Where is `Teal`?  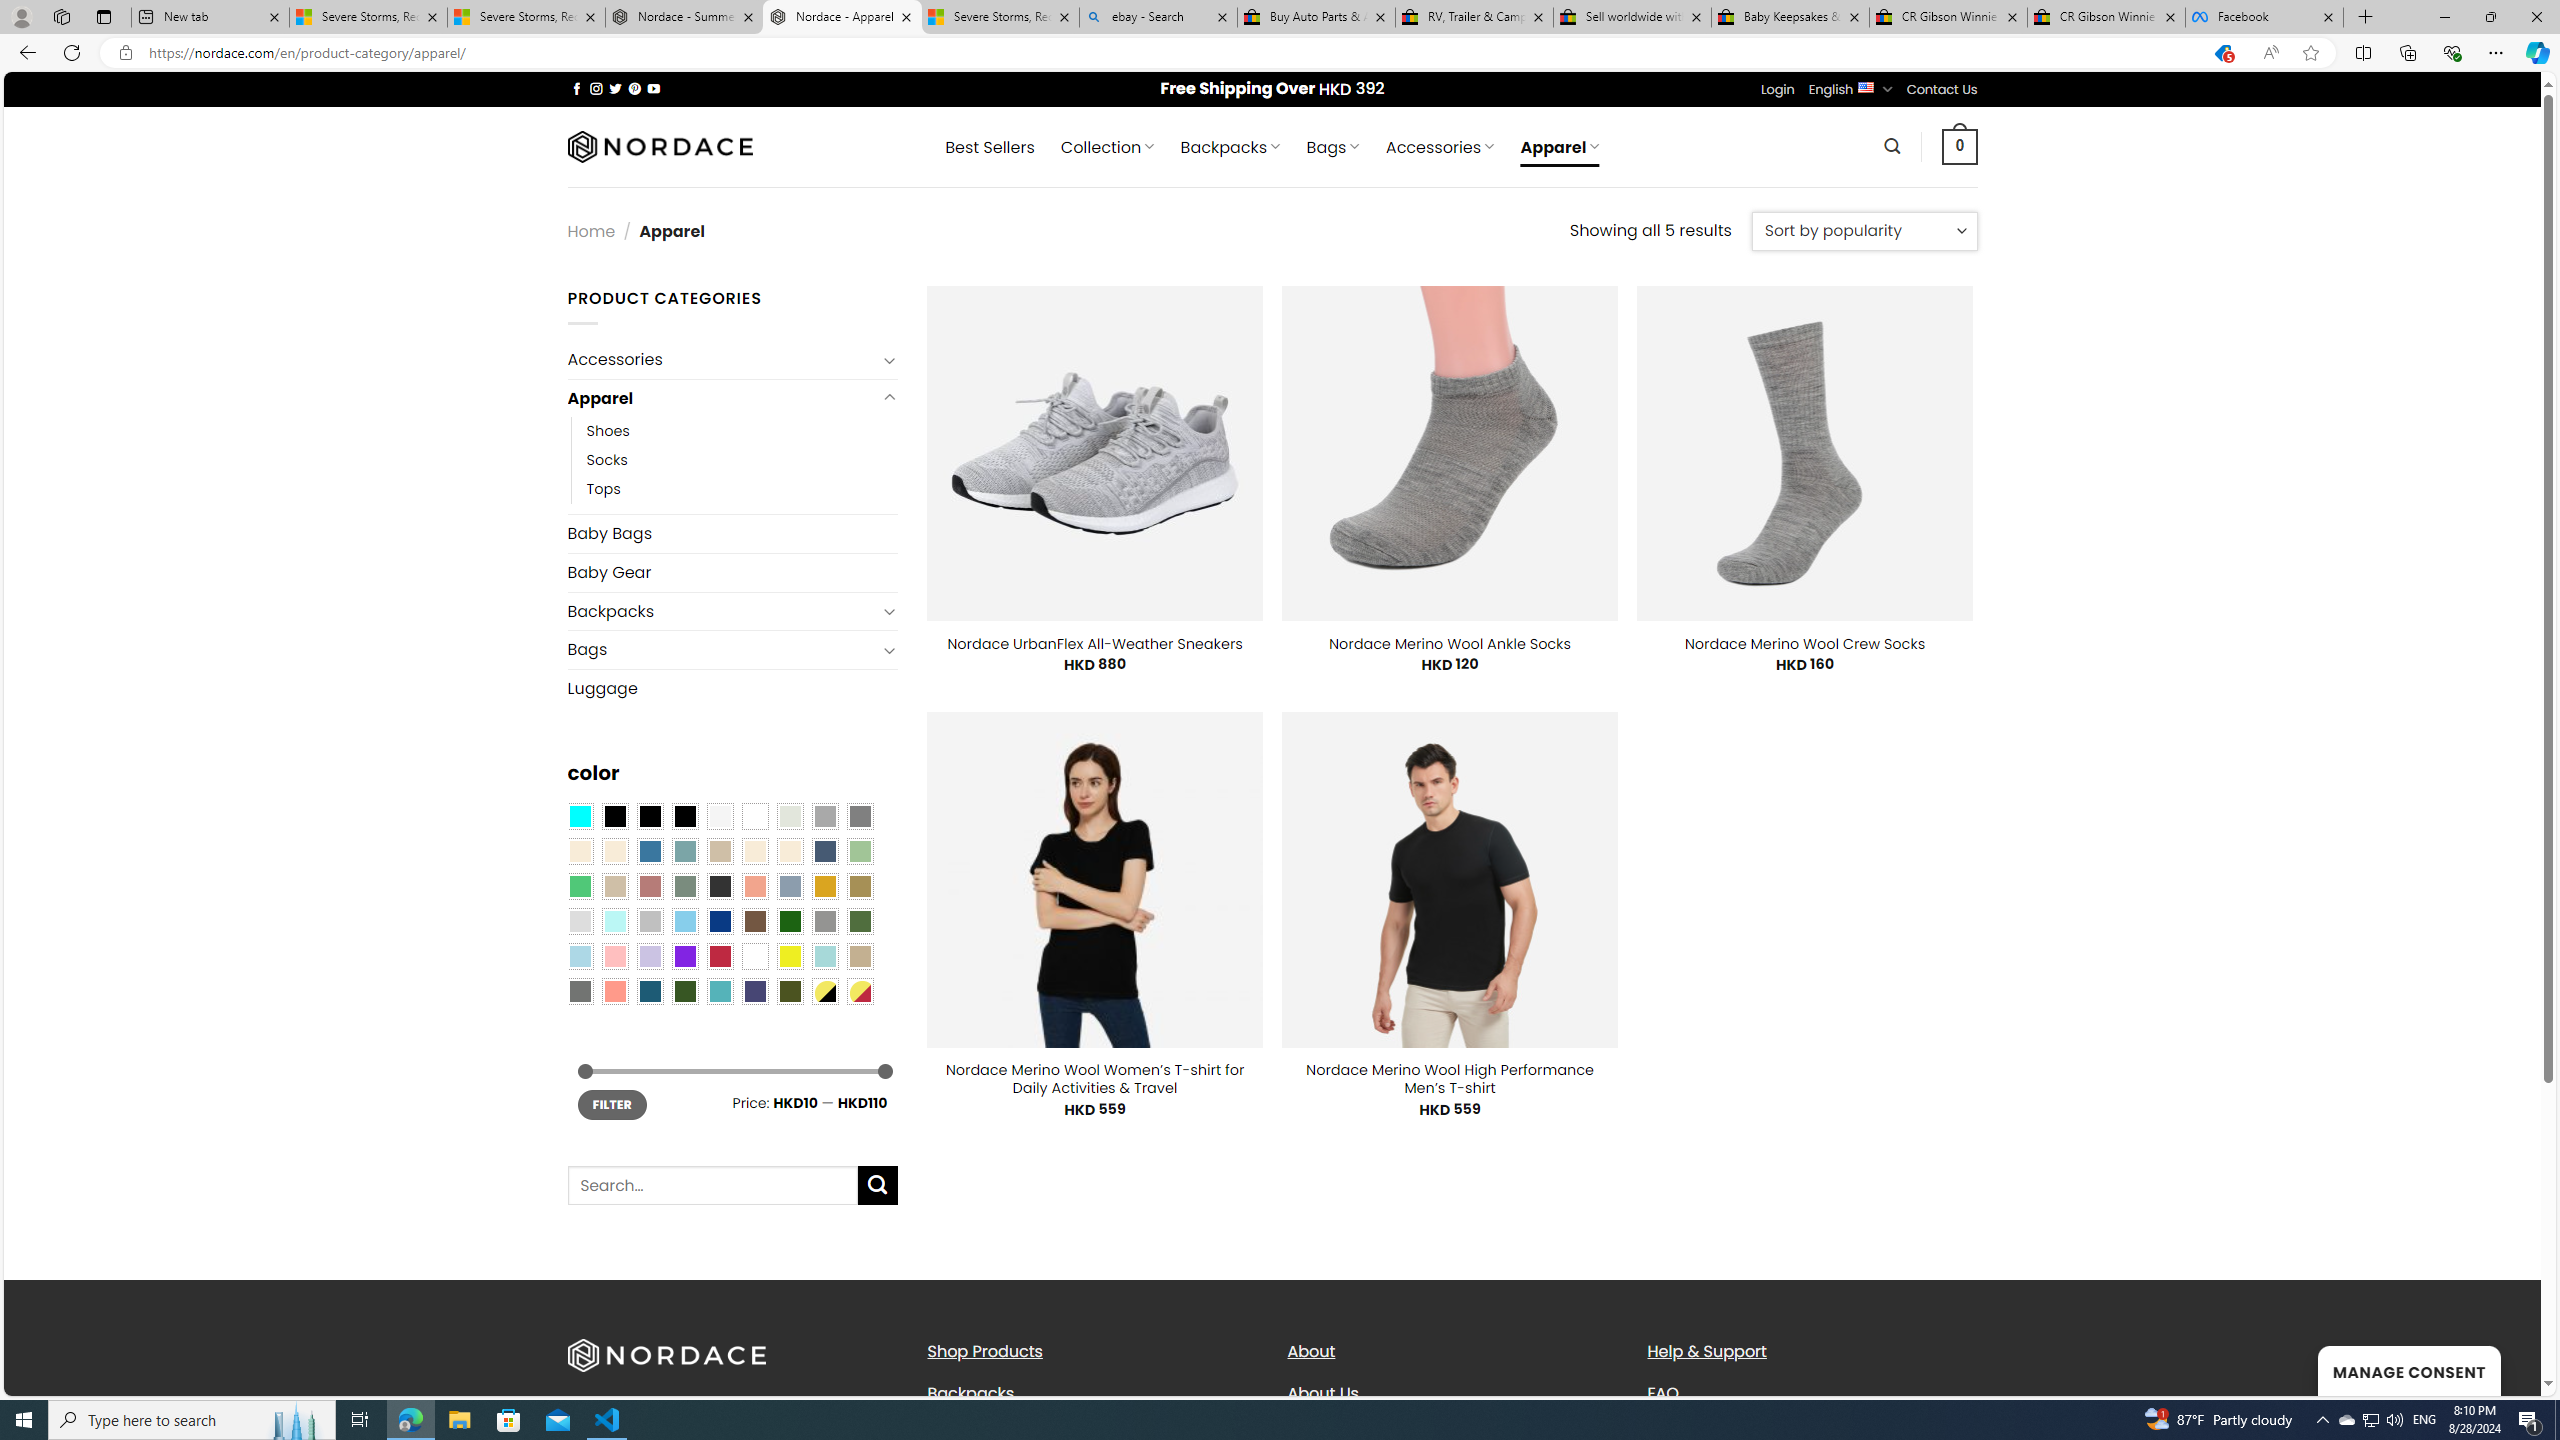 Teal is located at coordinates (719, 990).